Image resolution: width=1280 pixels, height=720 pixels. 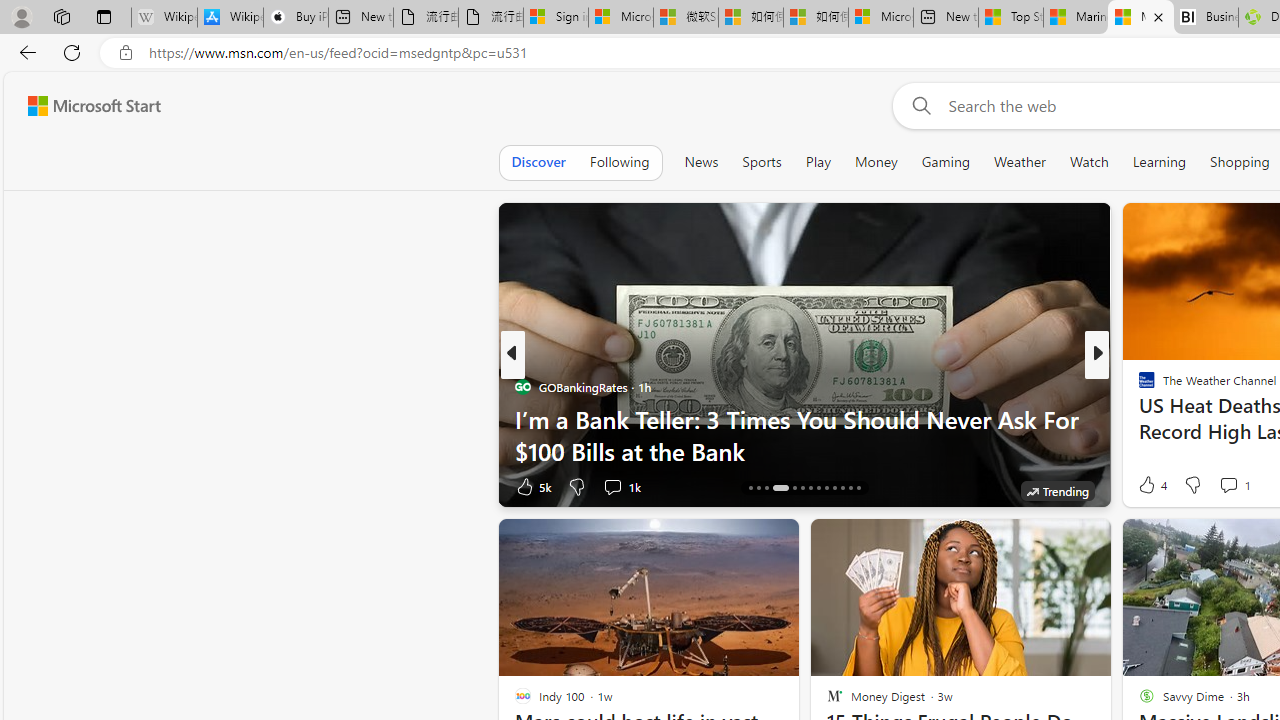 What do you see at coordinates (1248, 486) in the screenshot?
I see `View comments 339 Comment` at bounding box center [1248, 486].